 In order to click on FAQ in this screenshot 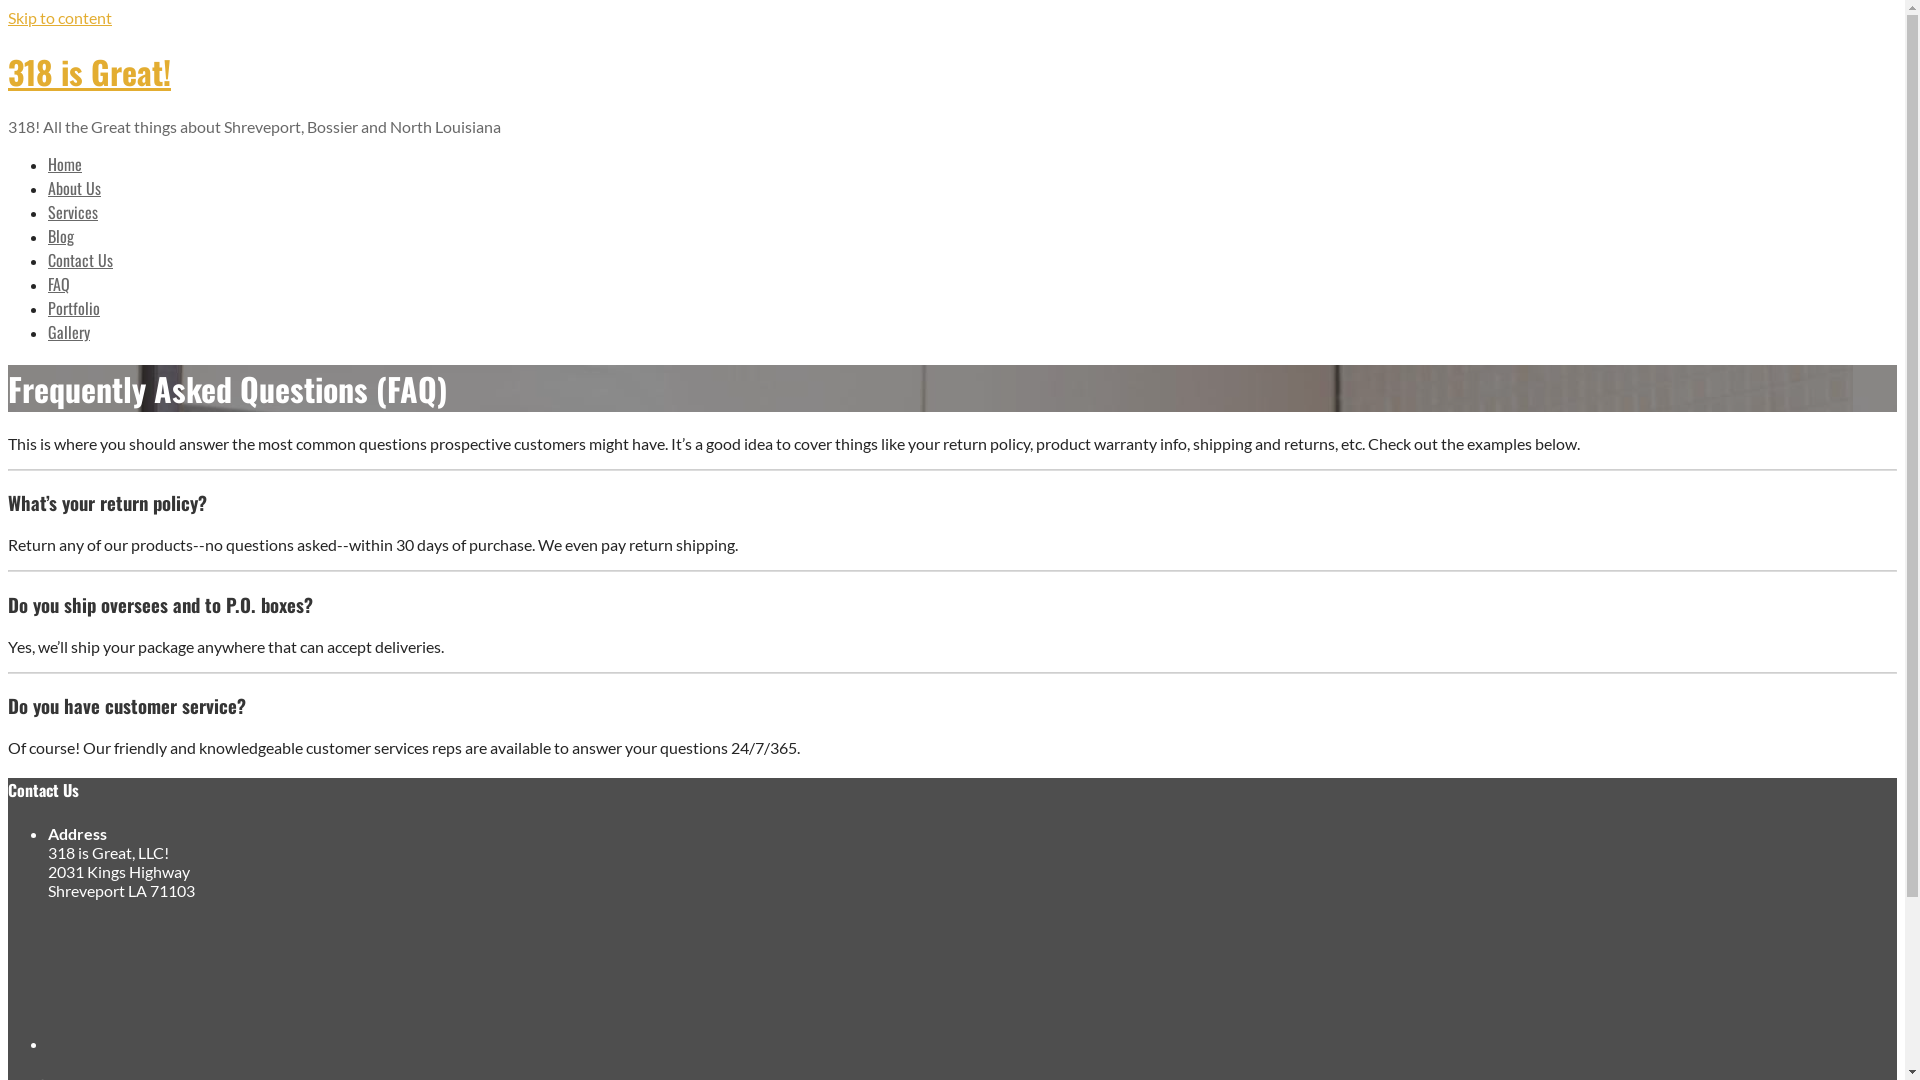, I will do `click(59, 284)`.